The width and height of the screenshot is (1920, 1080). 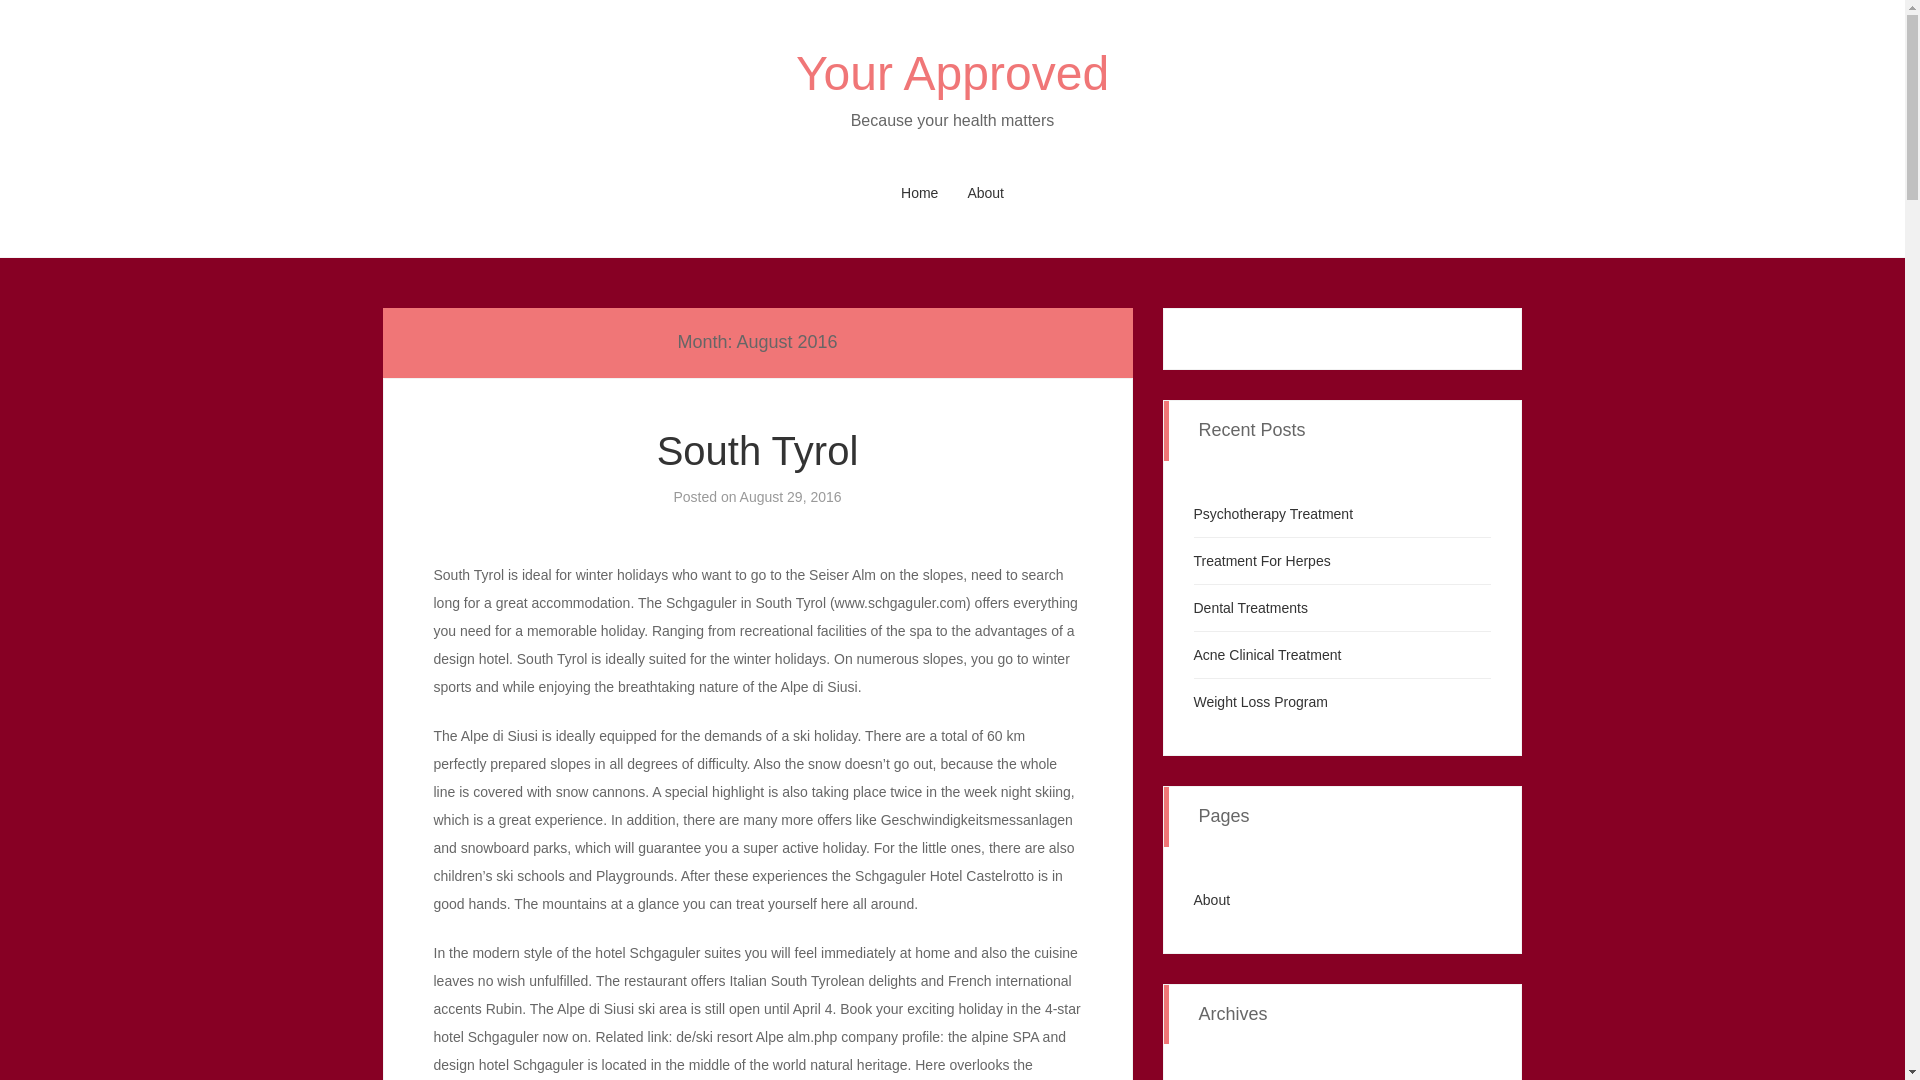 What do you see at coordinates (790, 497) in the screenshot?
I see `August 29, 2016` at bounding box center [790, 497].